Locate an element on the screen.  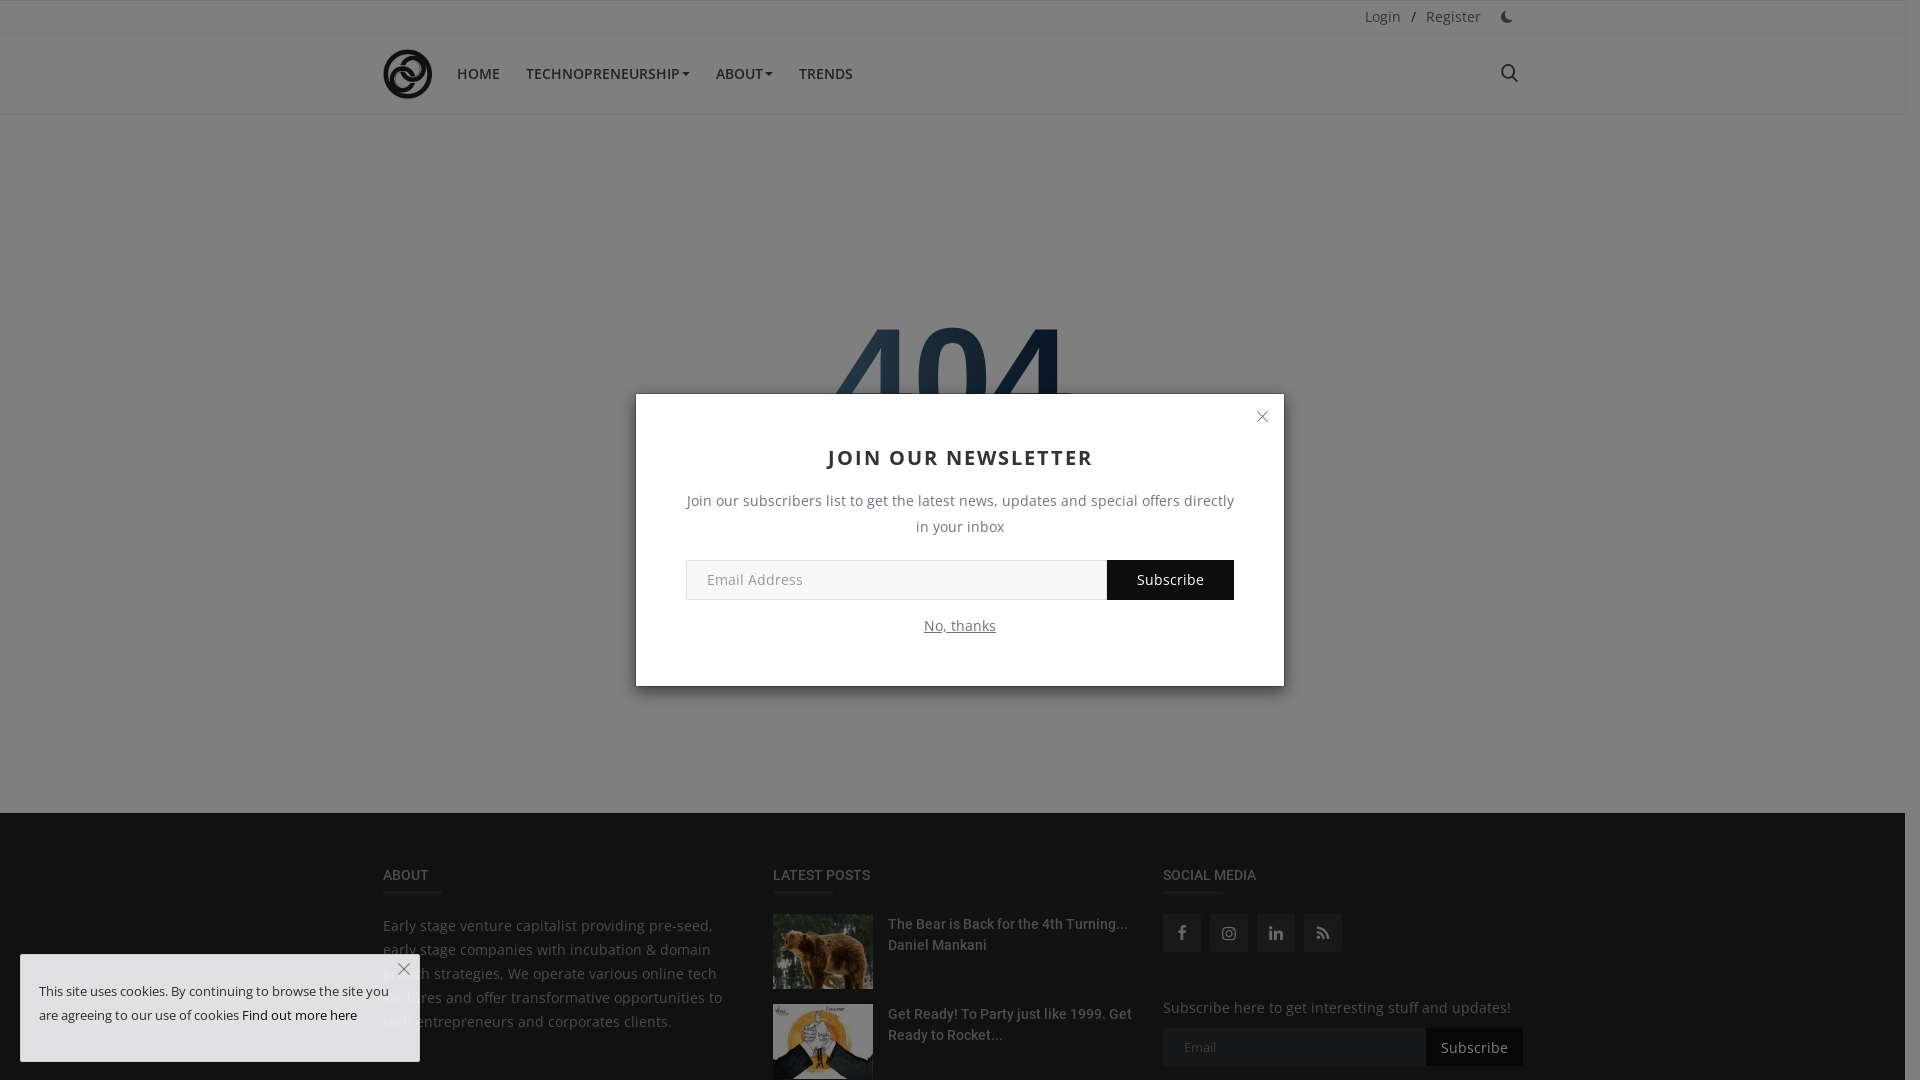
dark is located at coordinates (1506, 16).